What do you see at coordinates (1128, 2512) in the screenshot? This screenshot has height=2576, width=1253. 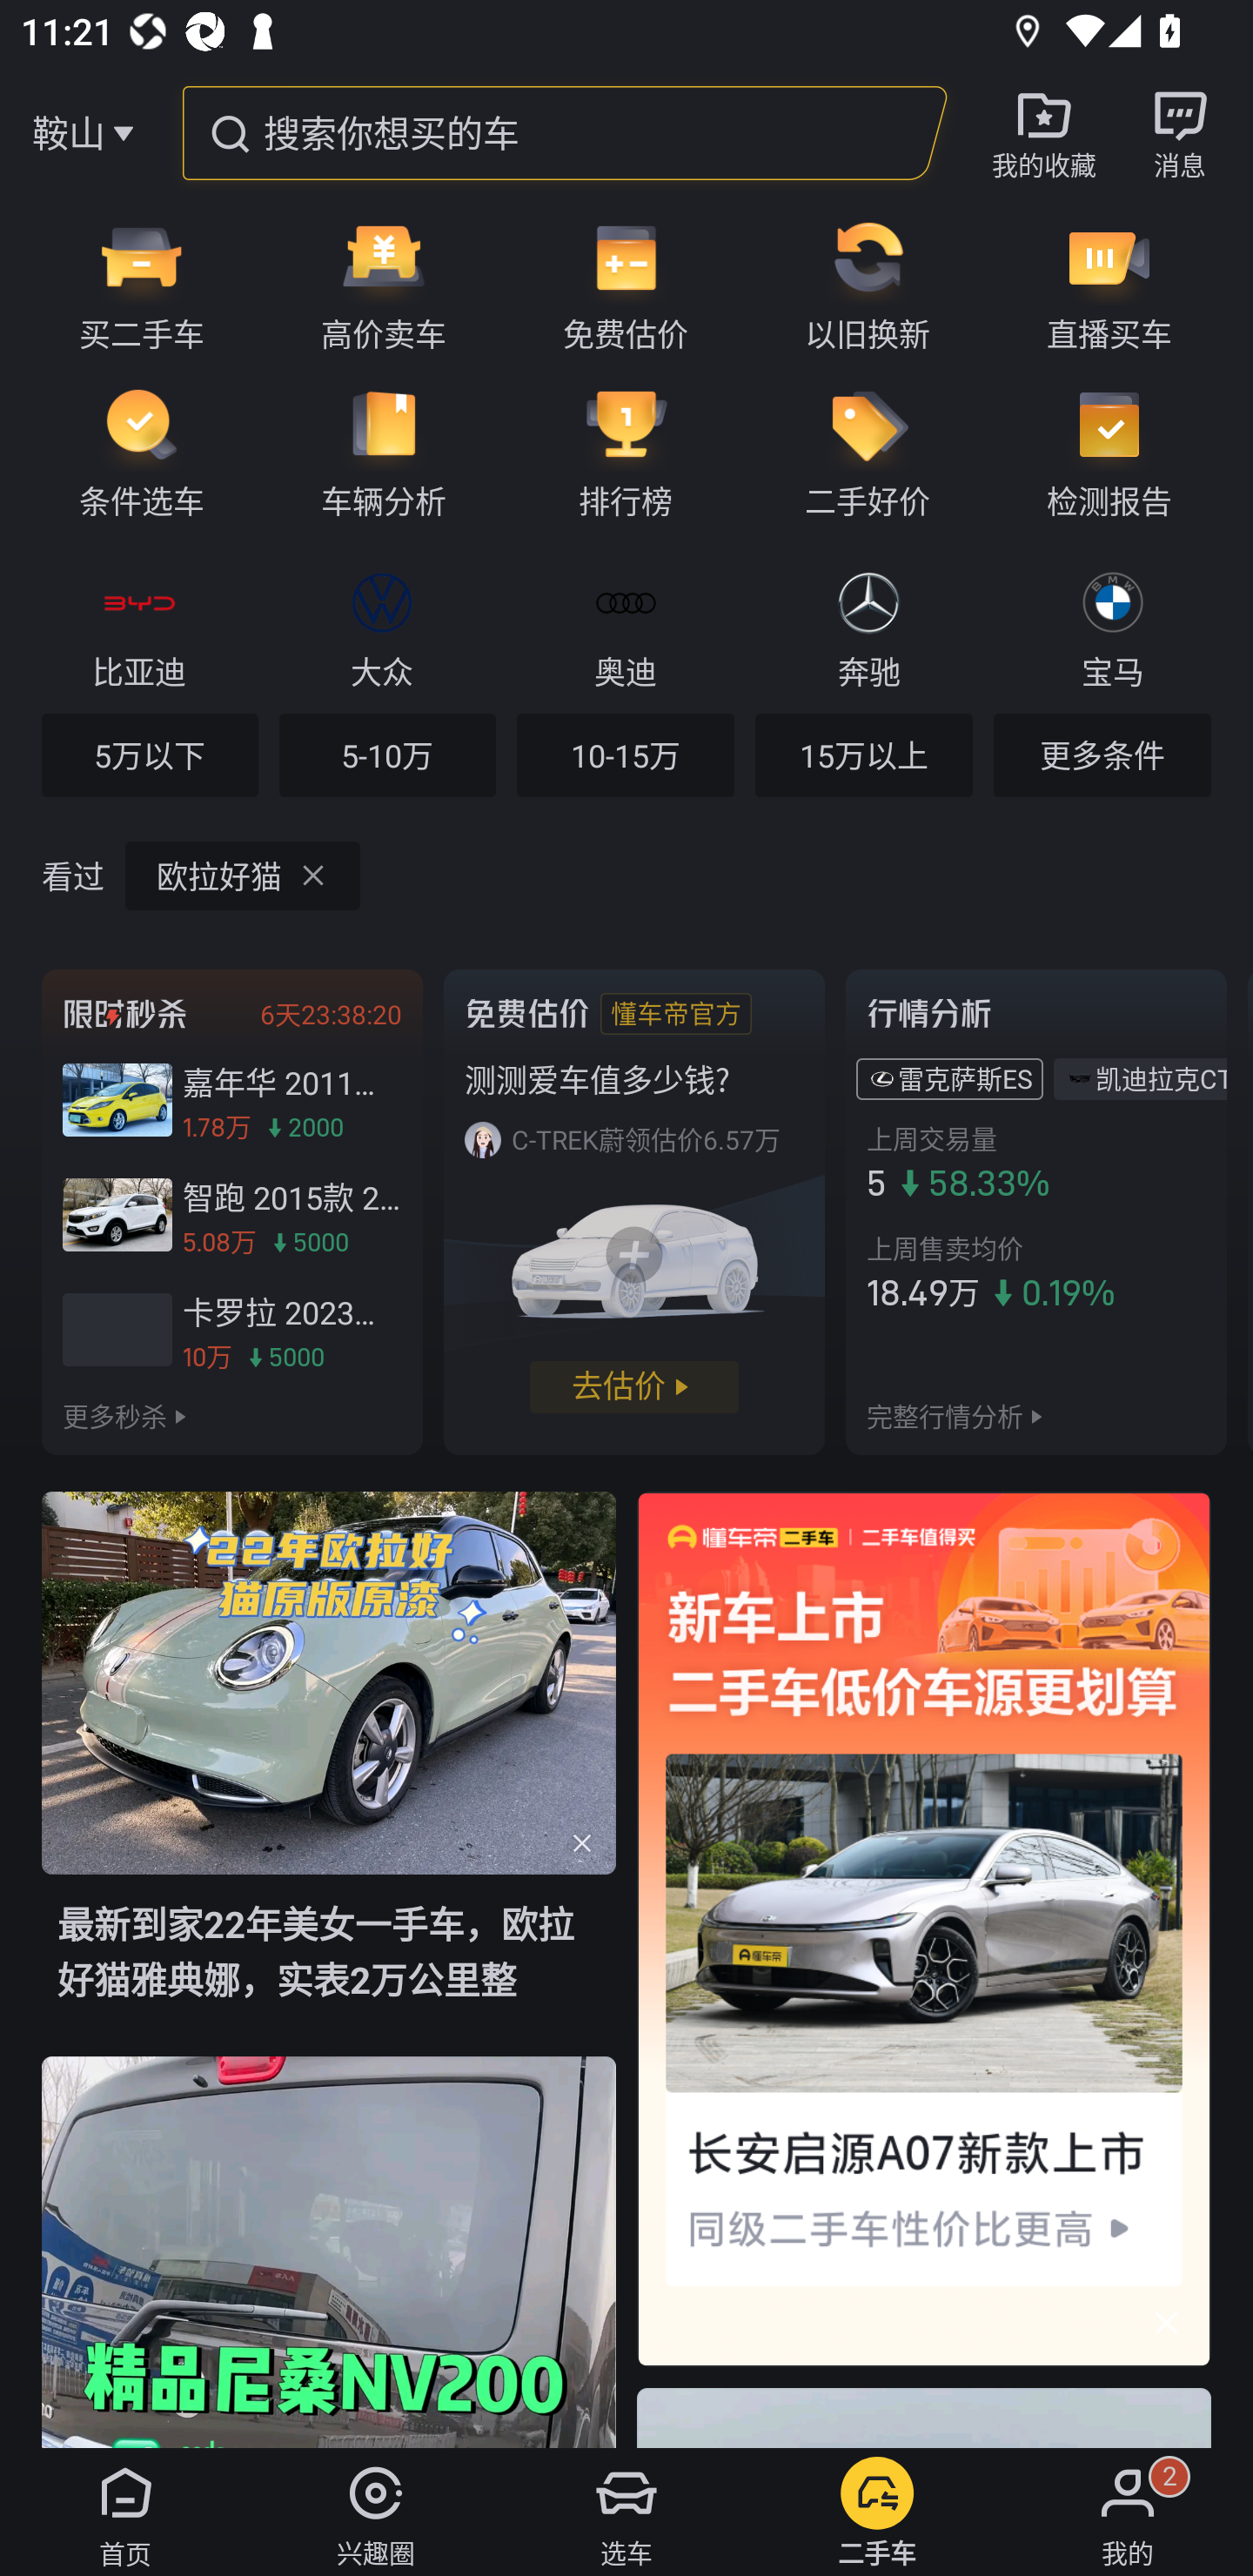 I see ` 我的` at bounding box center [1128, 2512].